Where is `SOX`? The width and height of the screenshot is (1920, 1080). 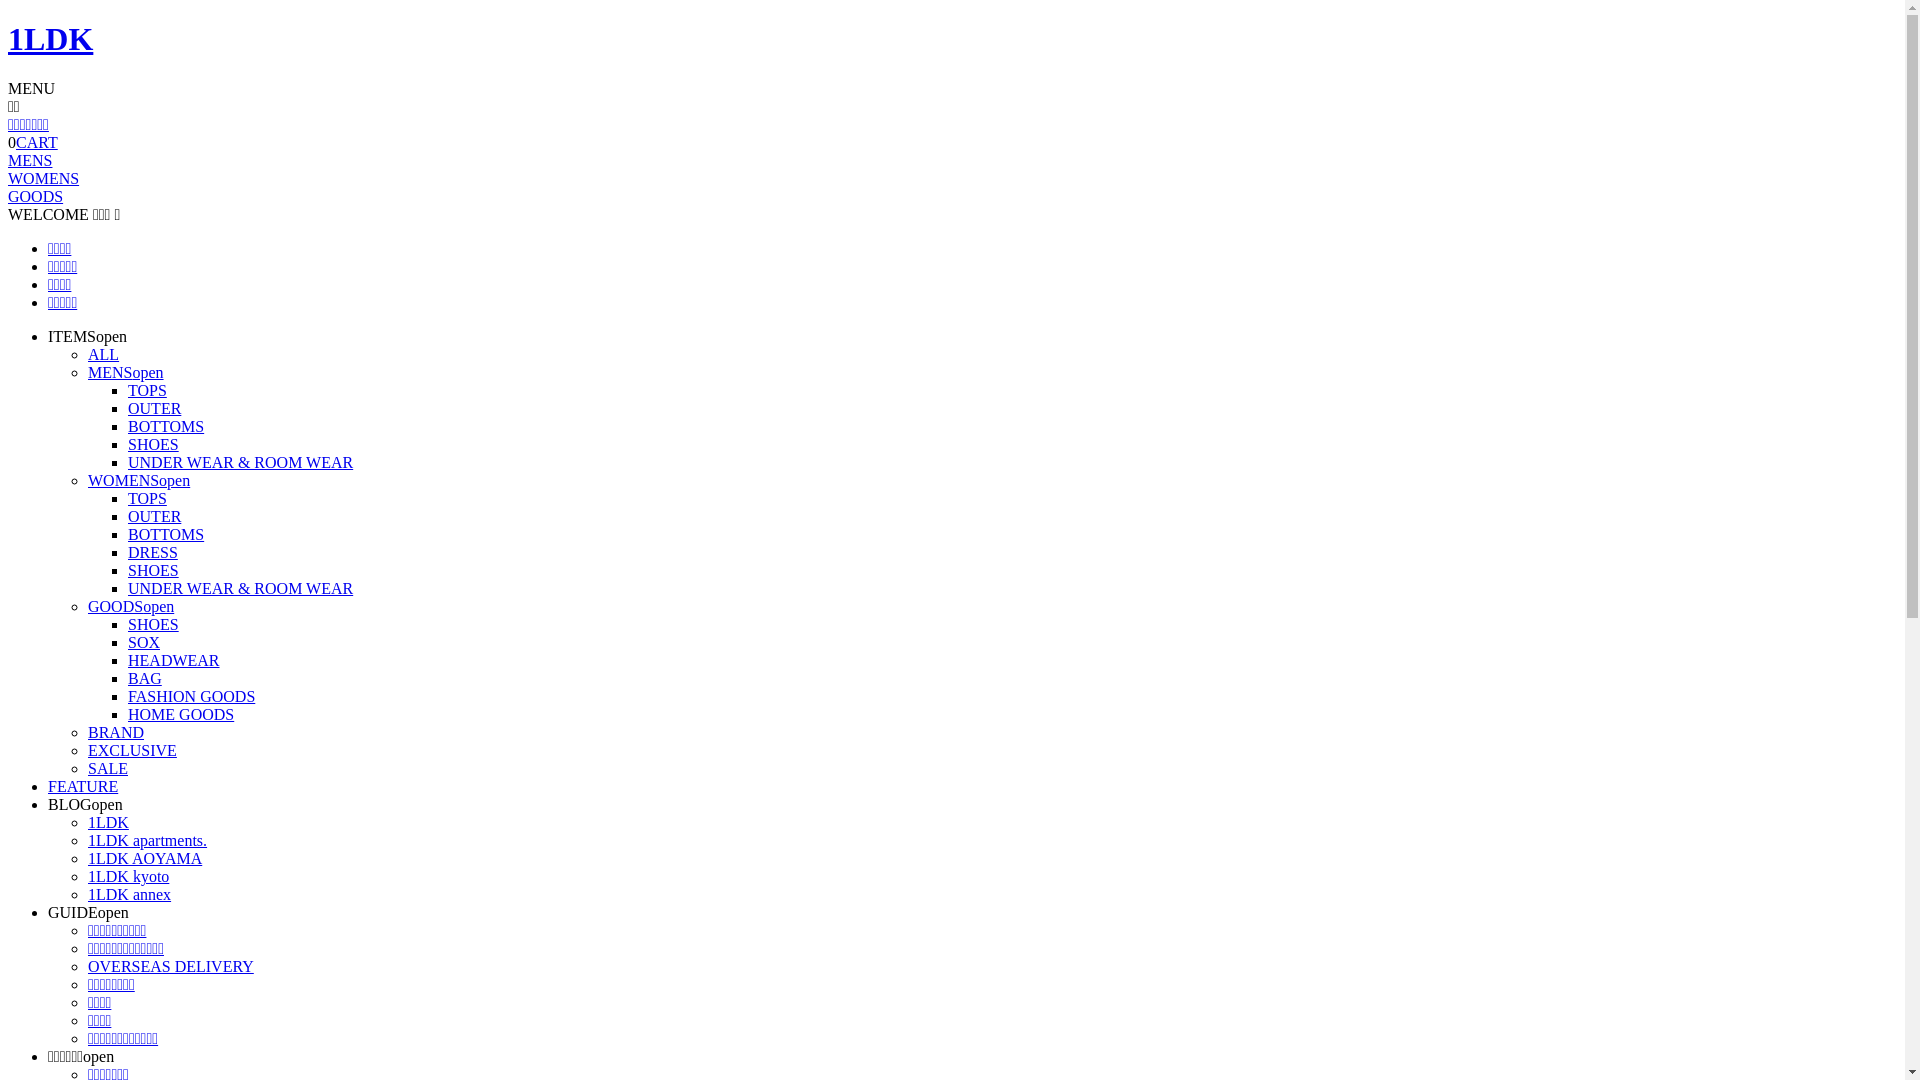 SOX is located at coordinates (144, 642).